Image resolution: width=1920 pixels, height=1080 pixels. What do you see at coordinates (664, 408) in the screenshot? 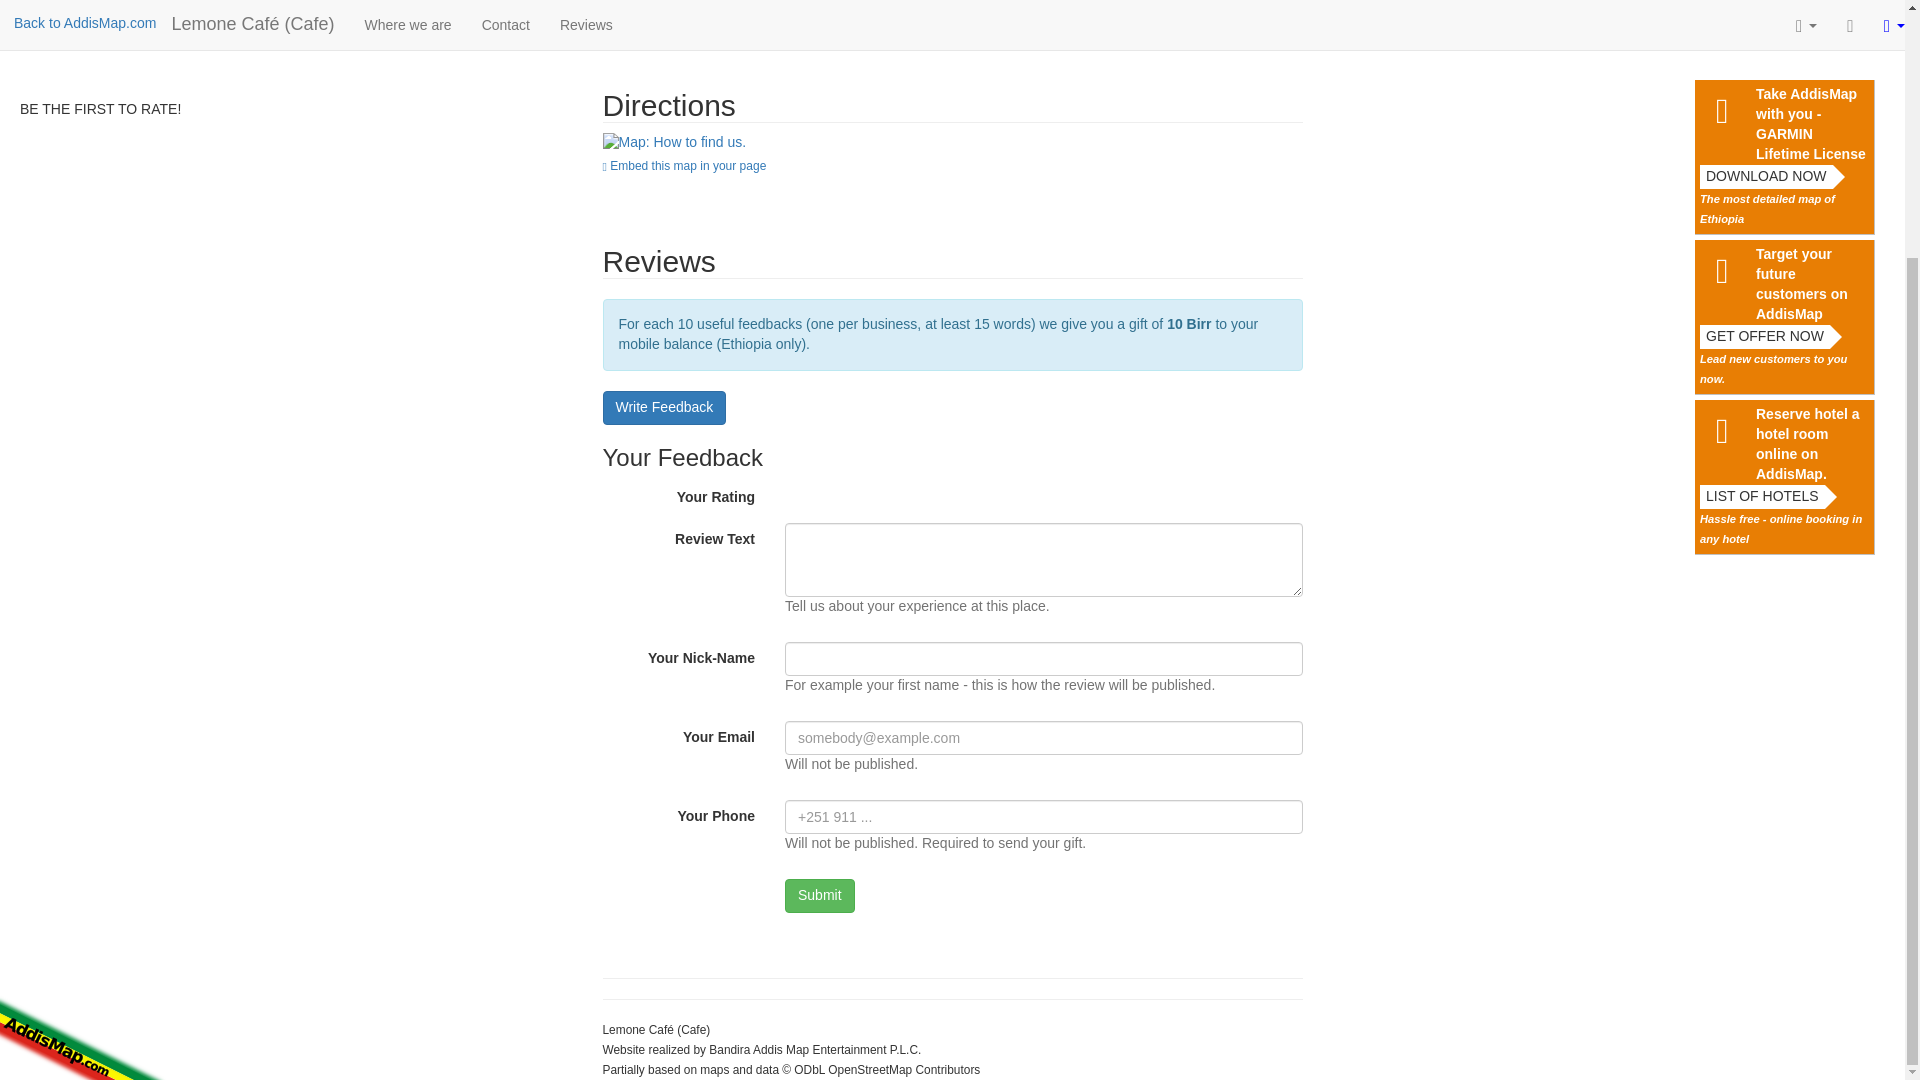
I see `Write Feedback` at bounding box center [664, 408].